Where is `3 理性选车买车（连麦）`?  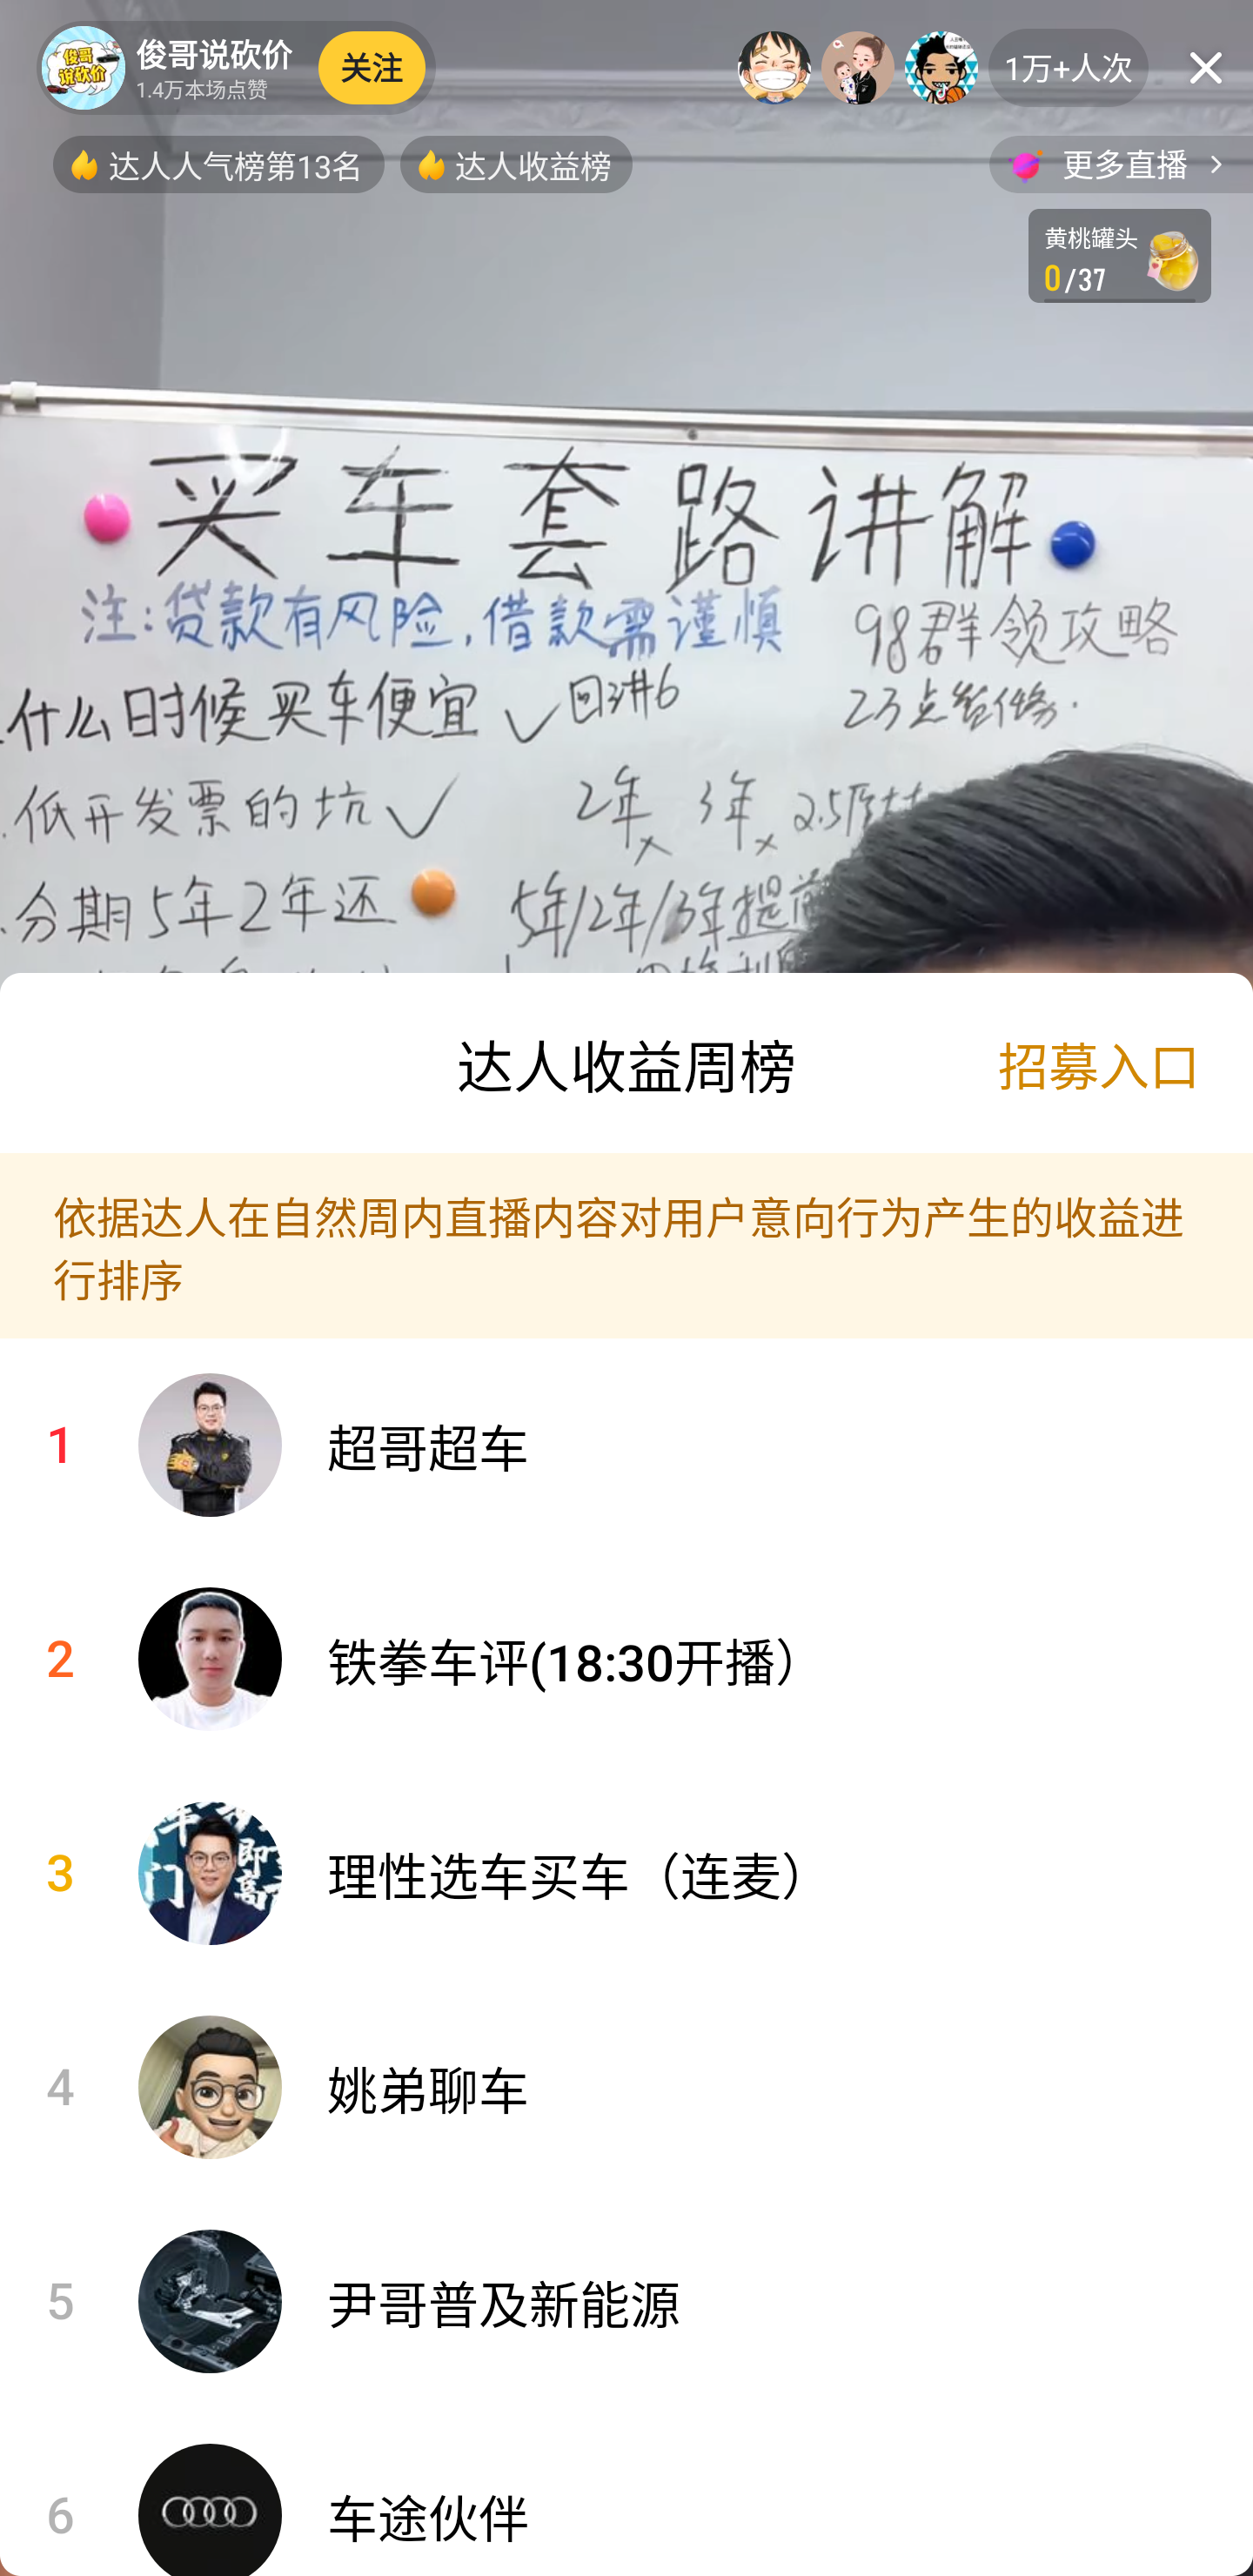 3 理性选车买车（连麦） is located at coordinates (626, 1874).